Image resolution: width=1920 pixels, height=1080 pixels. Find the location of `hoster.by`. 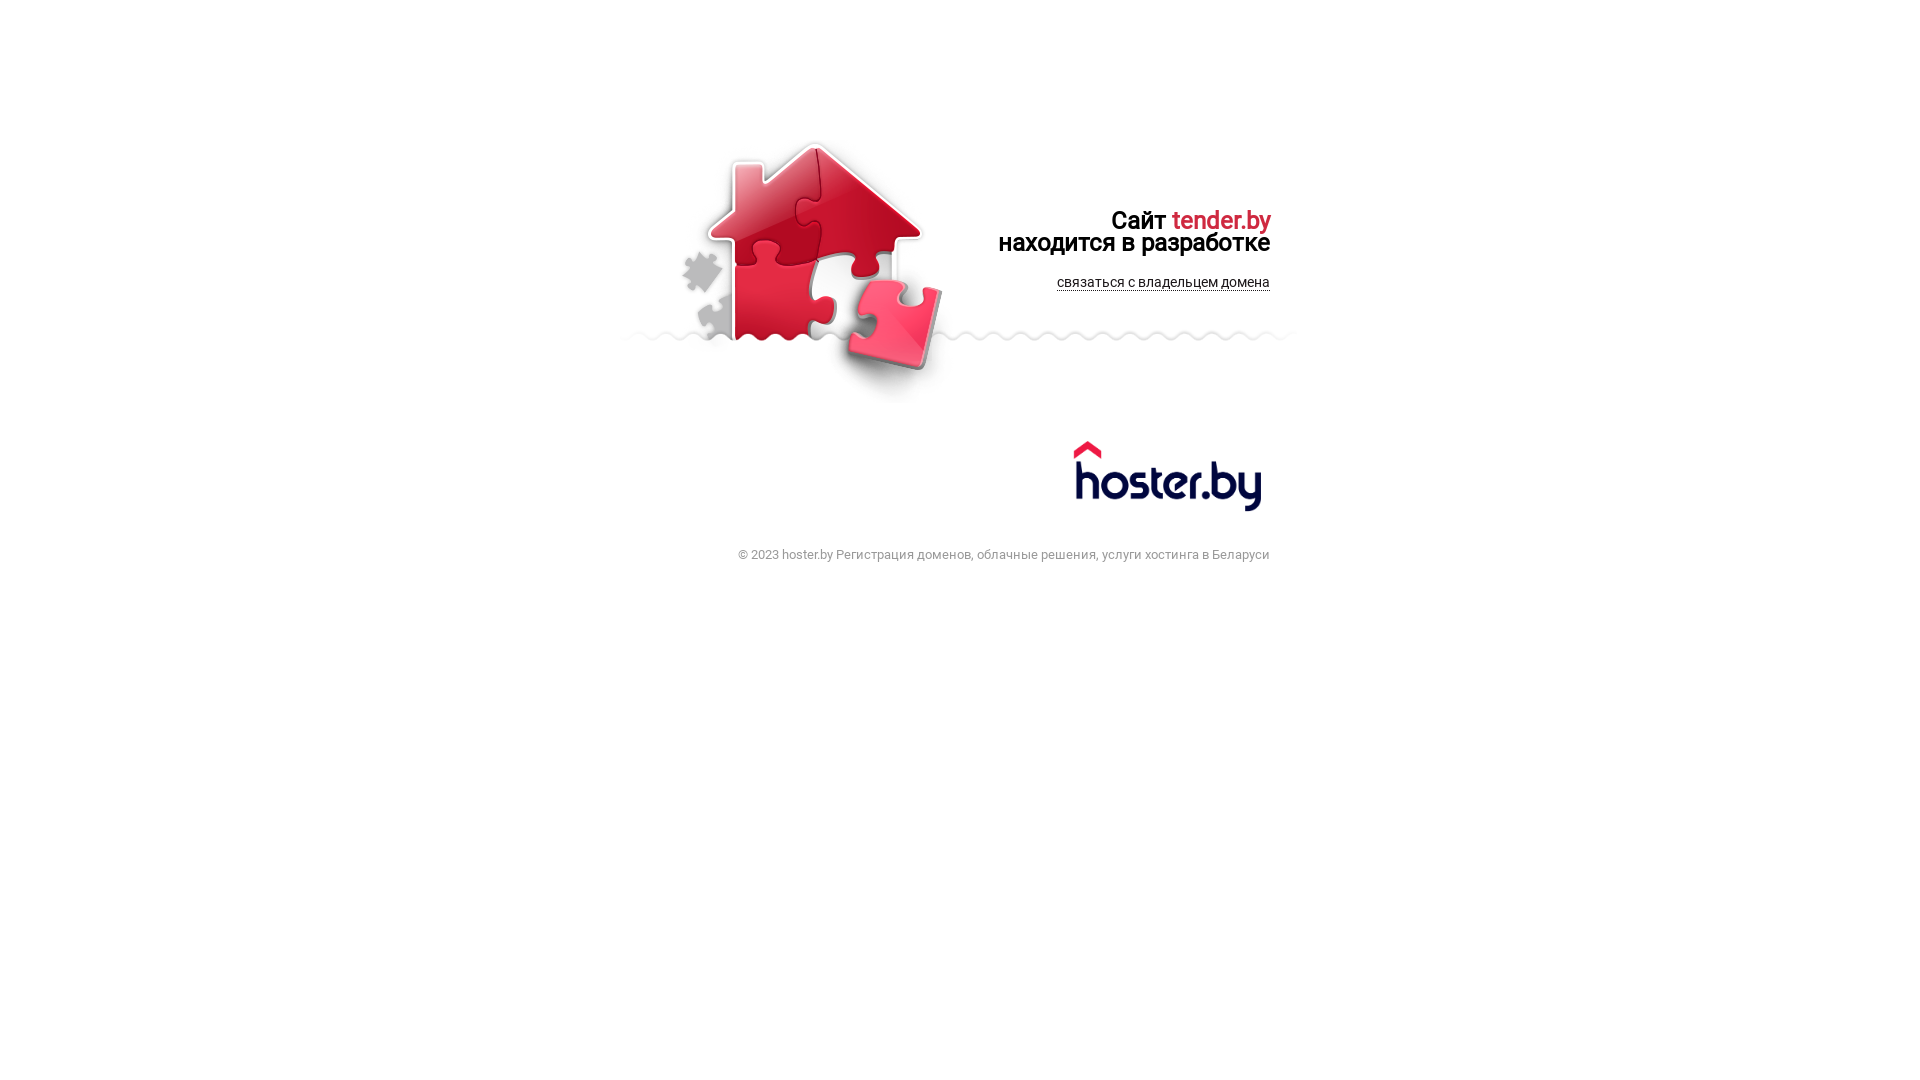

hoster.by is located at coordinates (808, 554).